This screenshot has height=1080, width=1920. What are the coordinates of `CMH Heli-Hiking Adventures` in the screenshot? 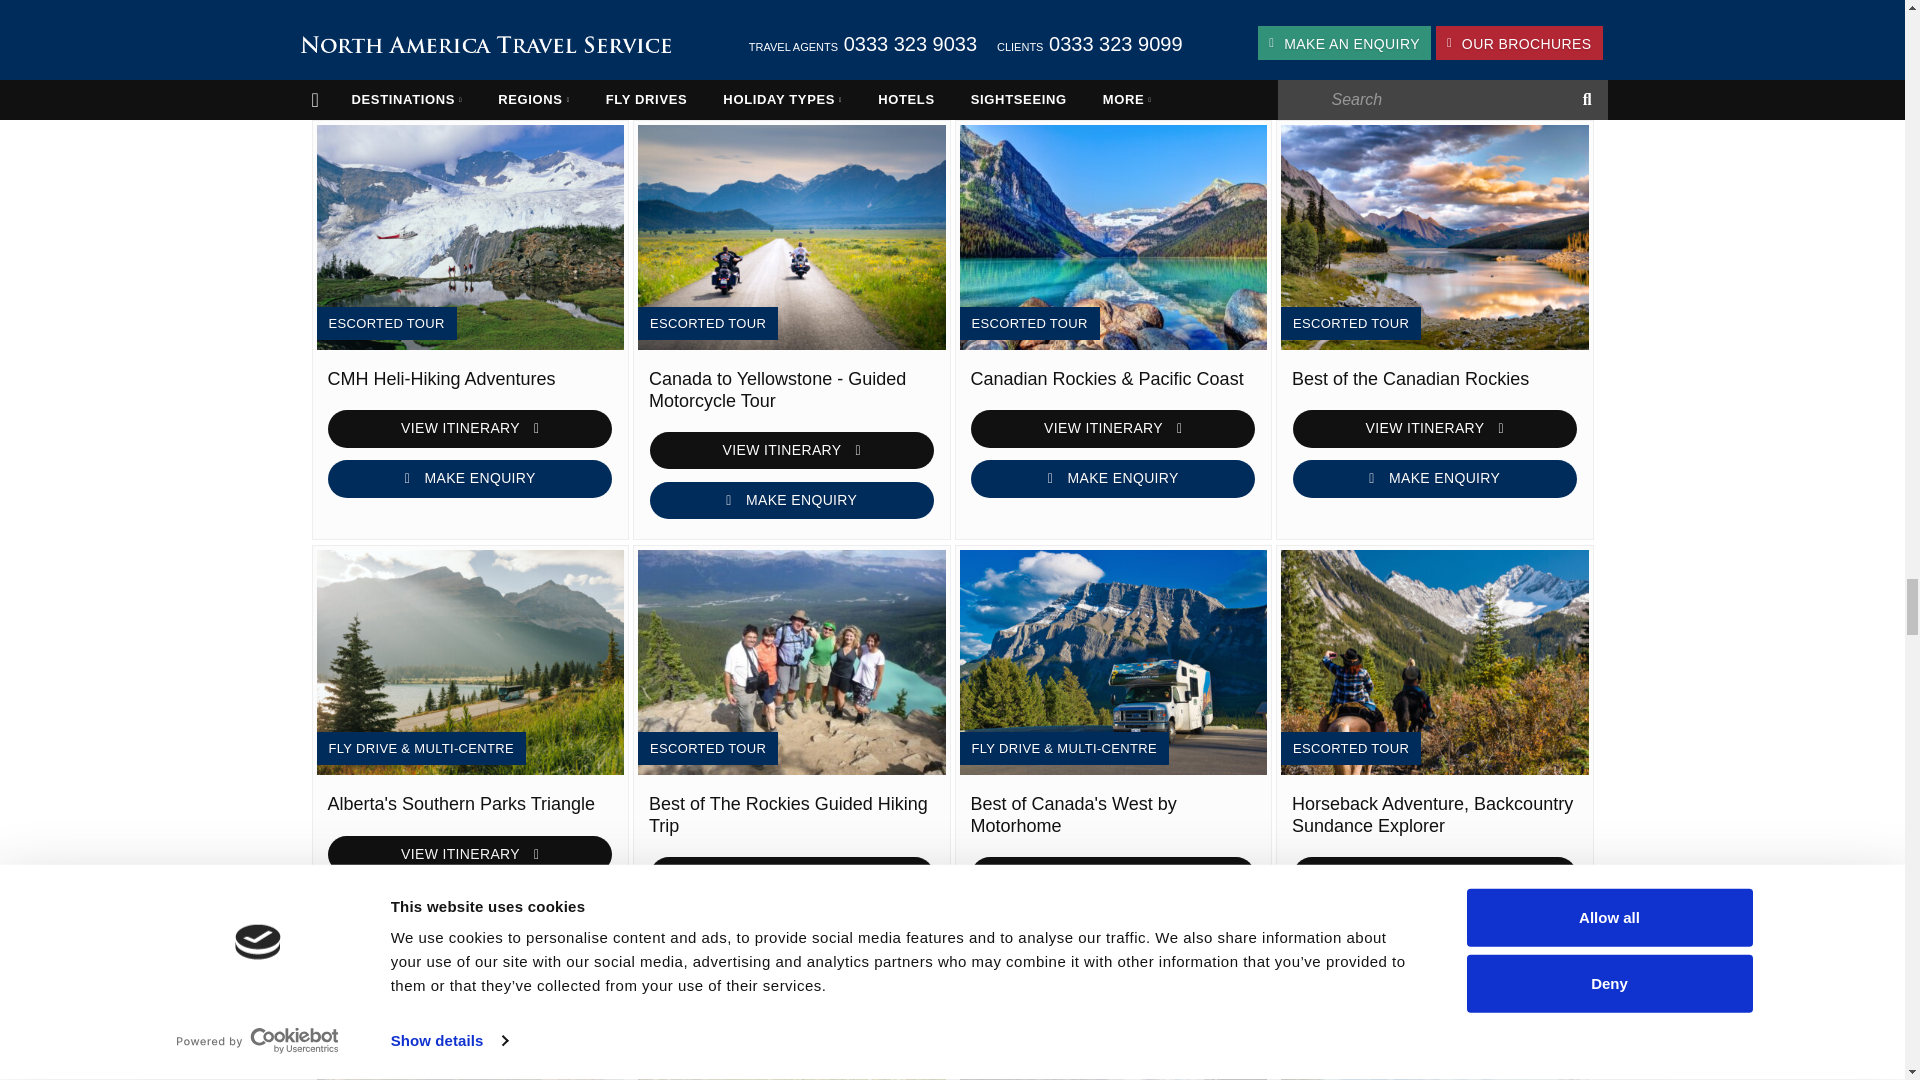 It's located at (470, 237).